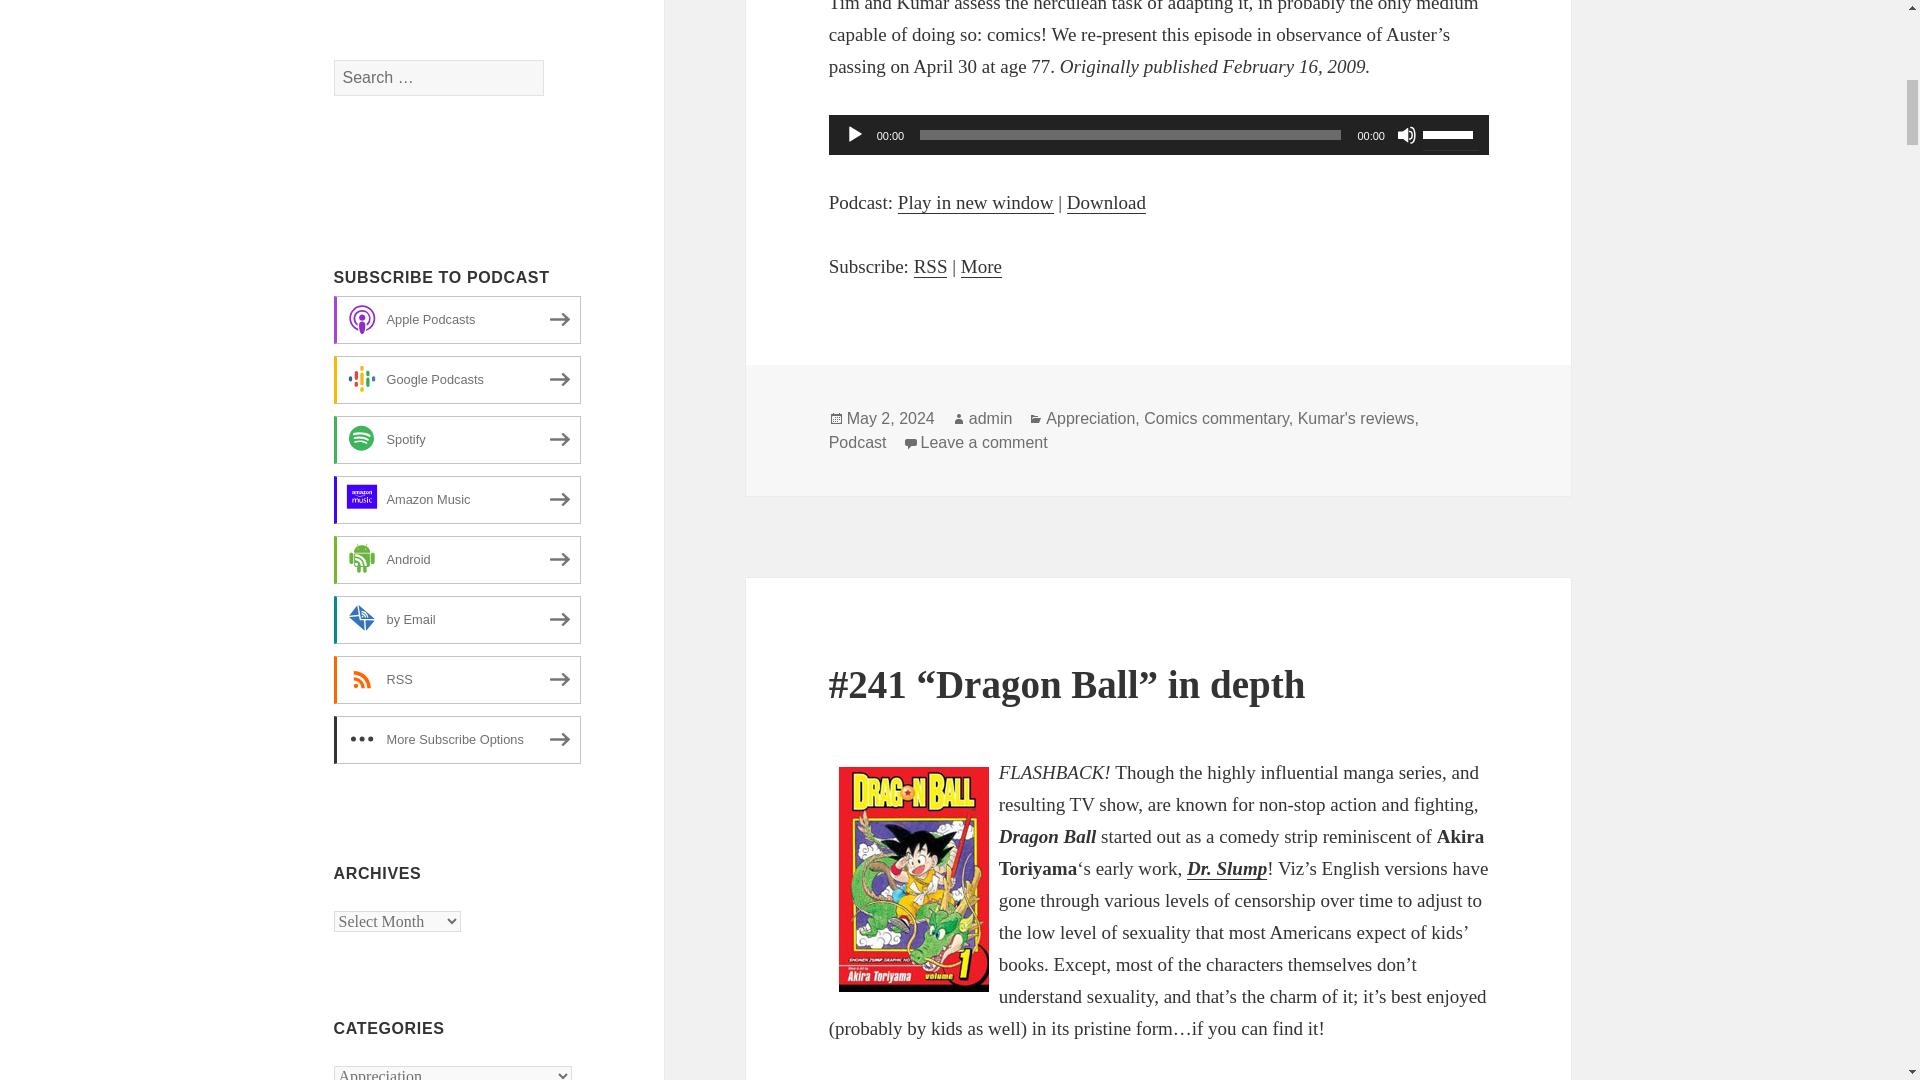 The height and width of the screenshot is (1080, 1920). Describe the element at coordinates (458, 440) in the screenshot. I see `Spotify` at that location.